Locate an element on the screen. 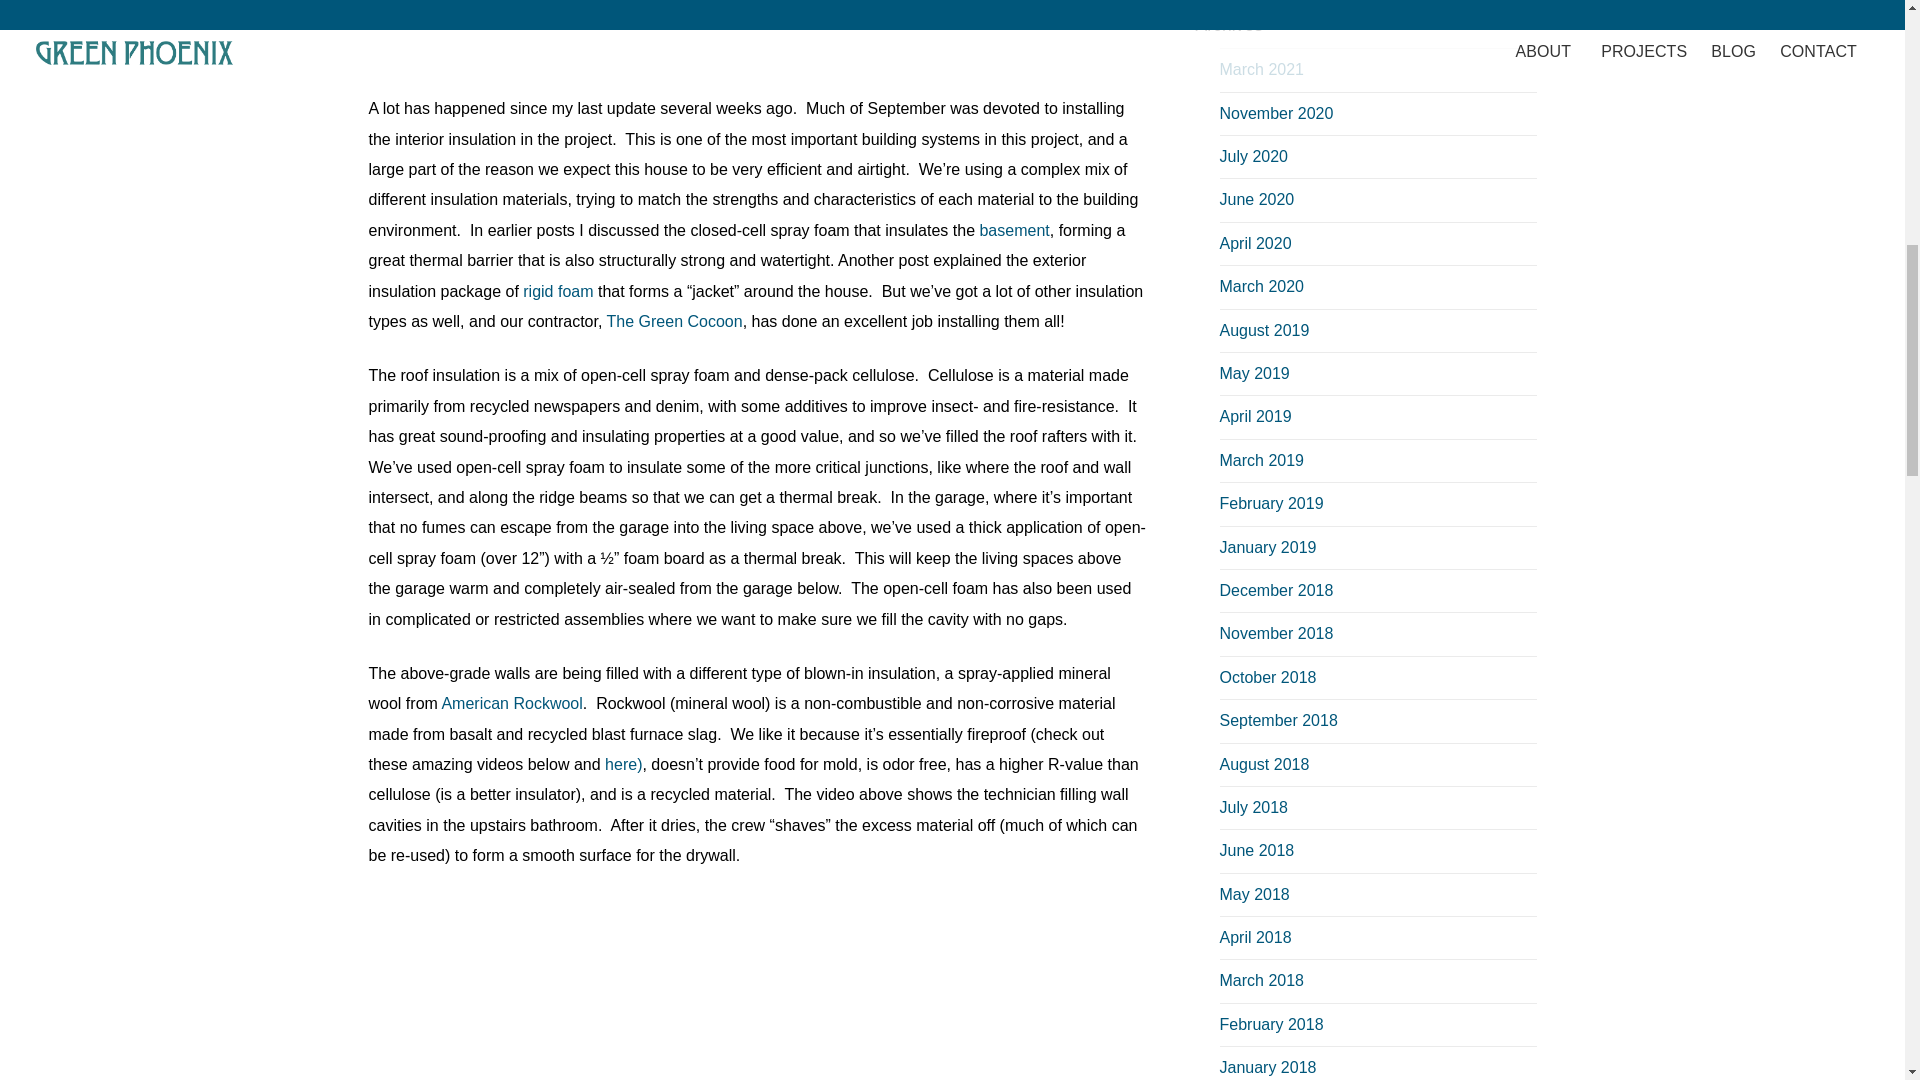  June 2020 is located at coordinates (1256, 200).